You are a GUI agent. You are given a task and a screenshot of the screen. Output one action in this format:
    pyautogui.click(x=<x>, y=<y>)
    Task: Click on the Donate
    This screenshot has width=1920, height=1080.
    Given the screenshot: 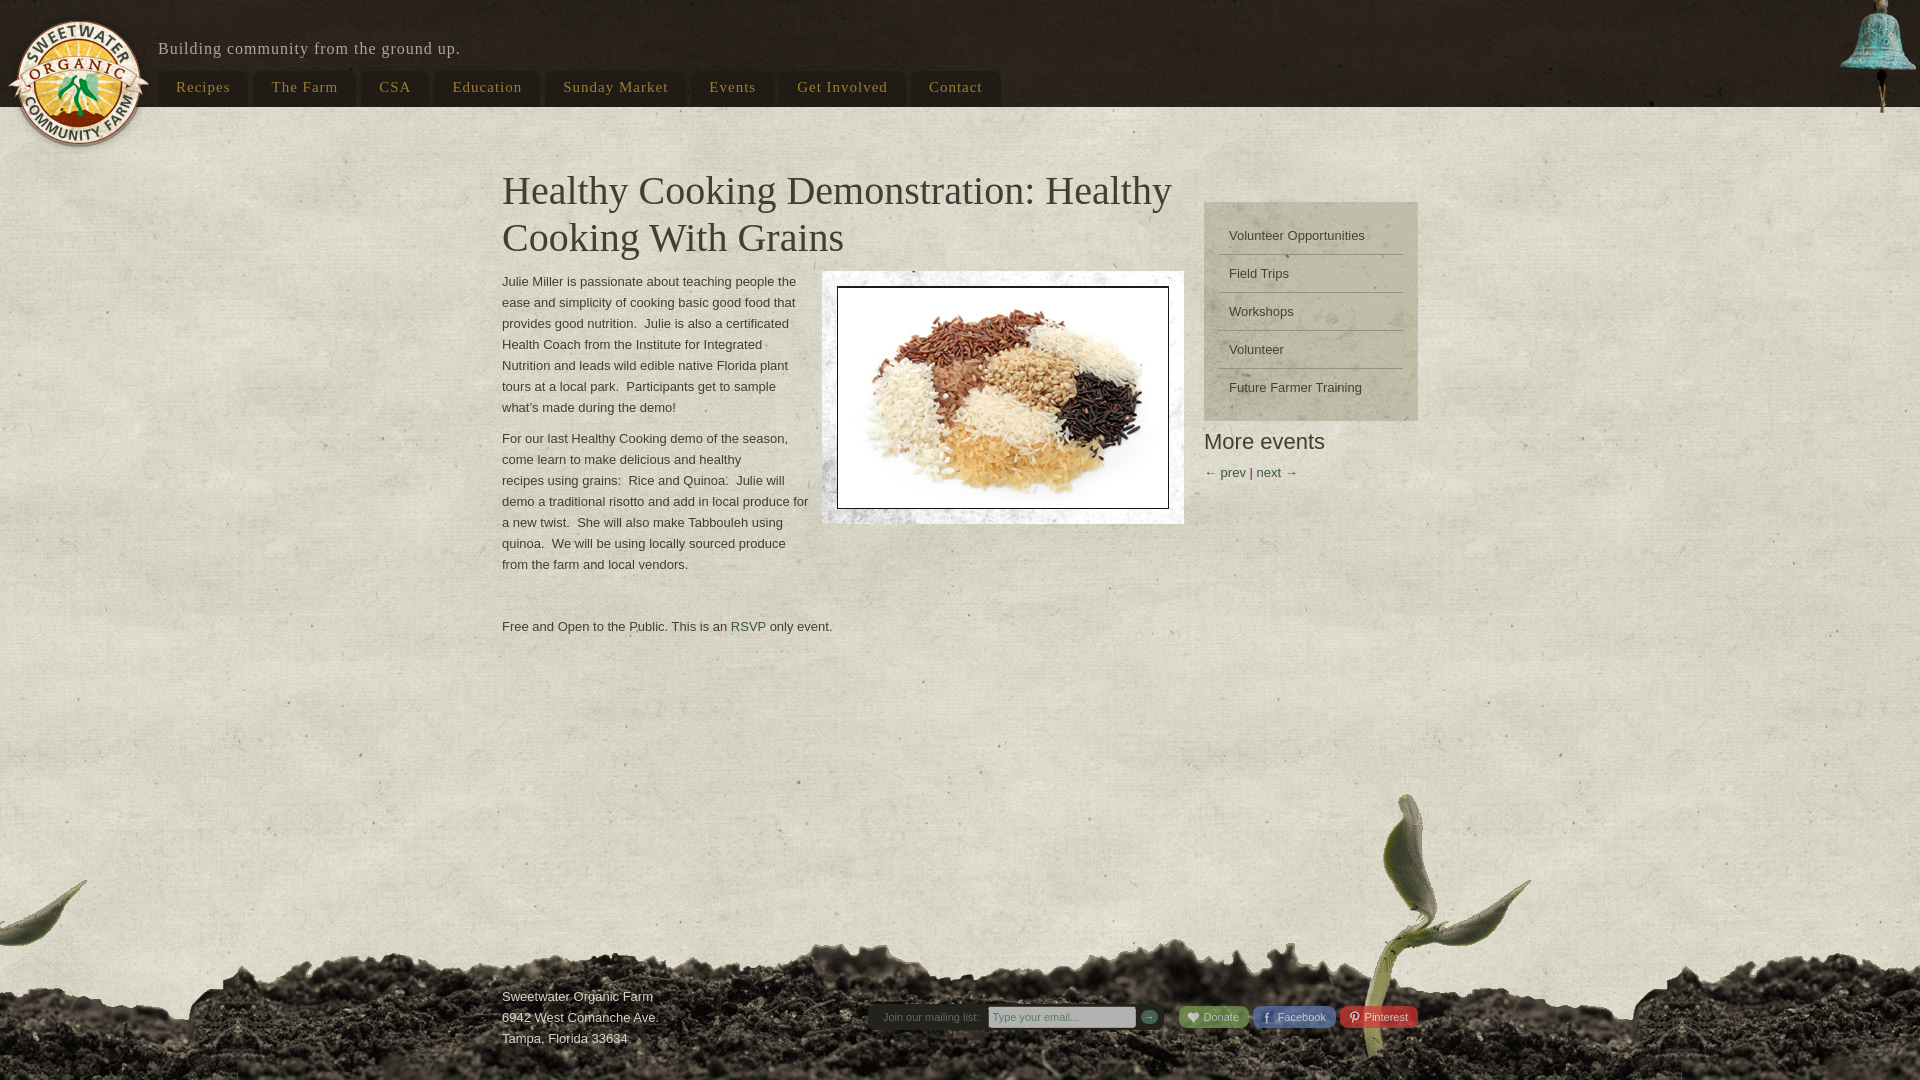 What is the action you would take?
    pyautogui.click(x=1214, y=1016)
    